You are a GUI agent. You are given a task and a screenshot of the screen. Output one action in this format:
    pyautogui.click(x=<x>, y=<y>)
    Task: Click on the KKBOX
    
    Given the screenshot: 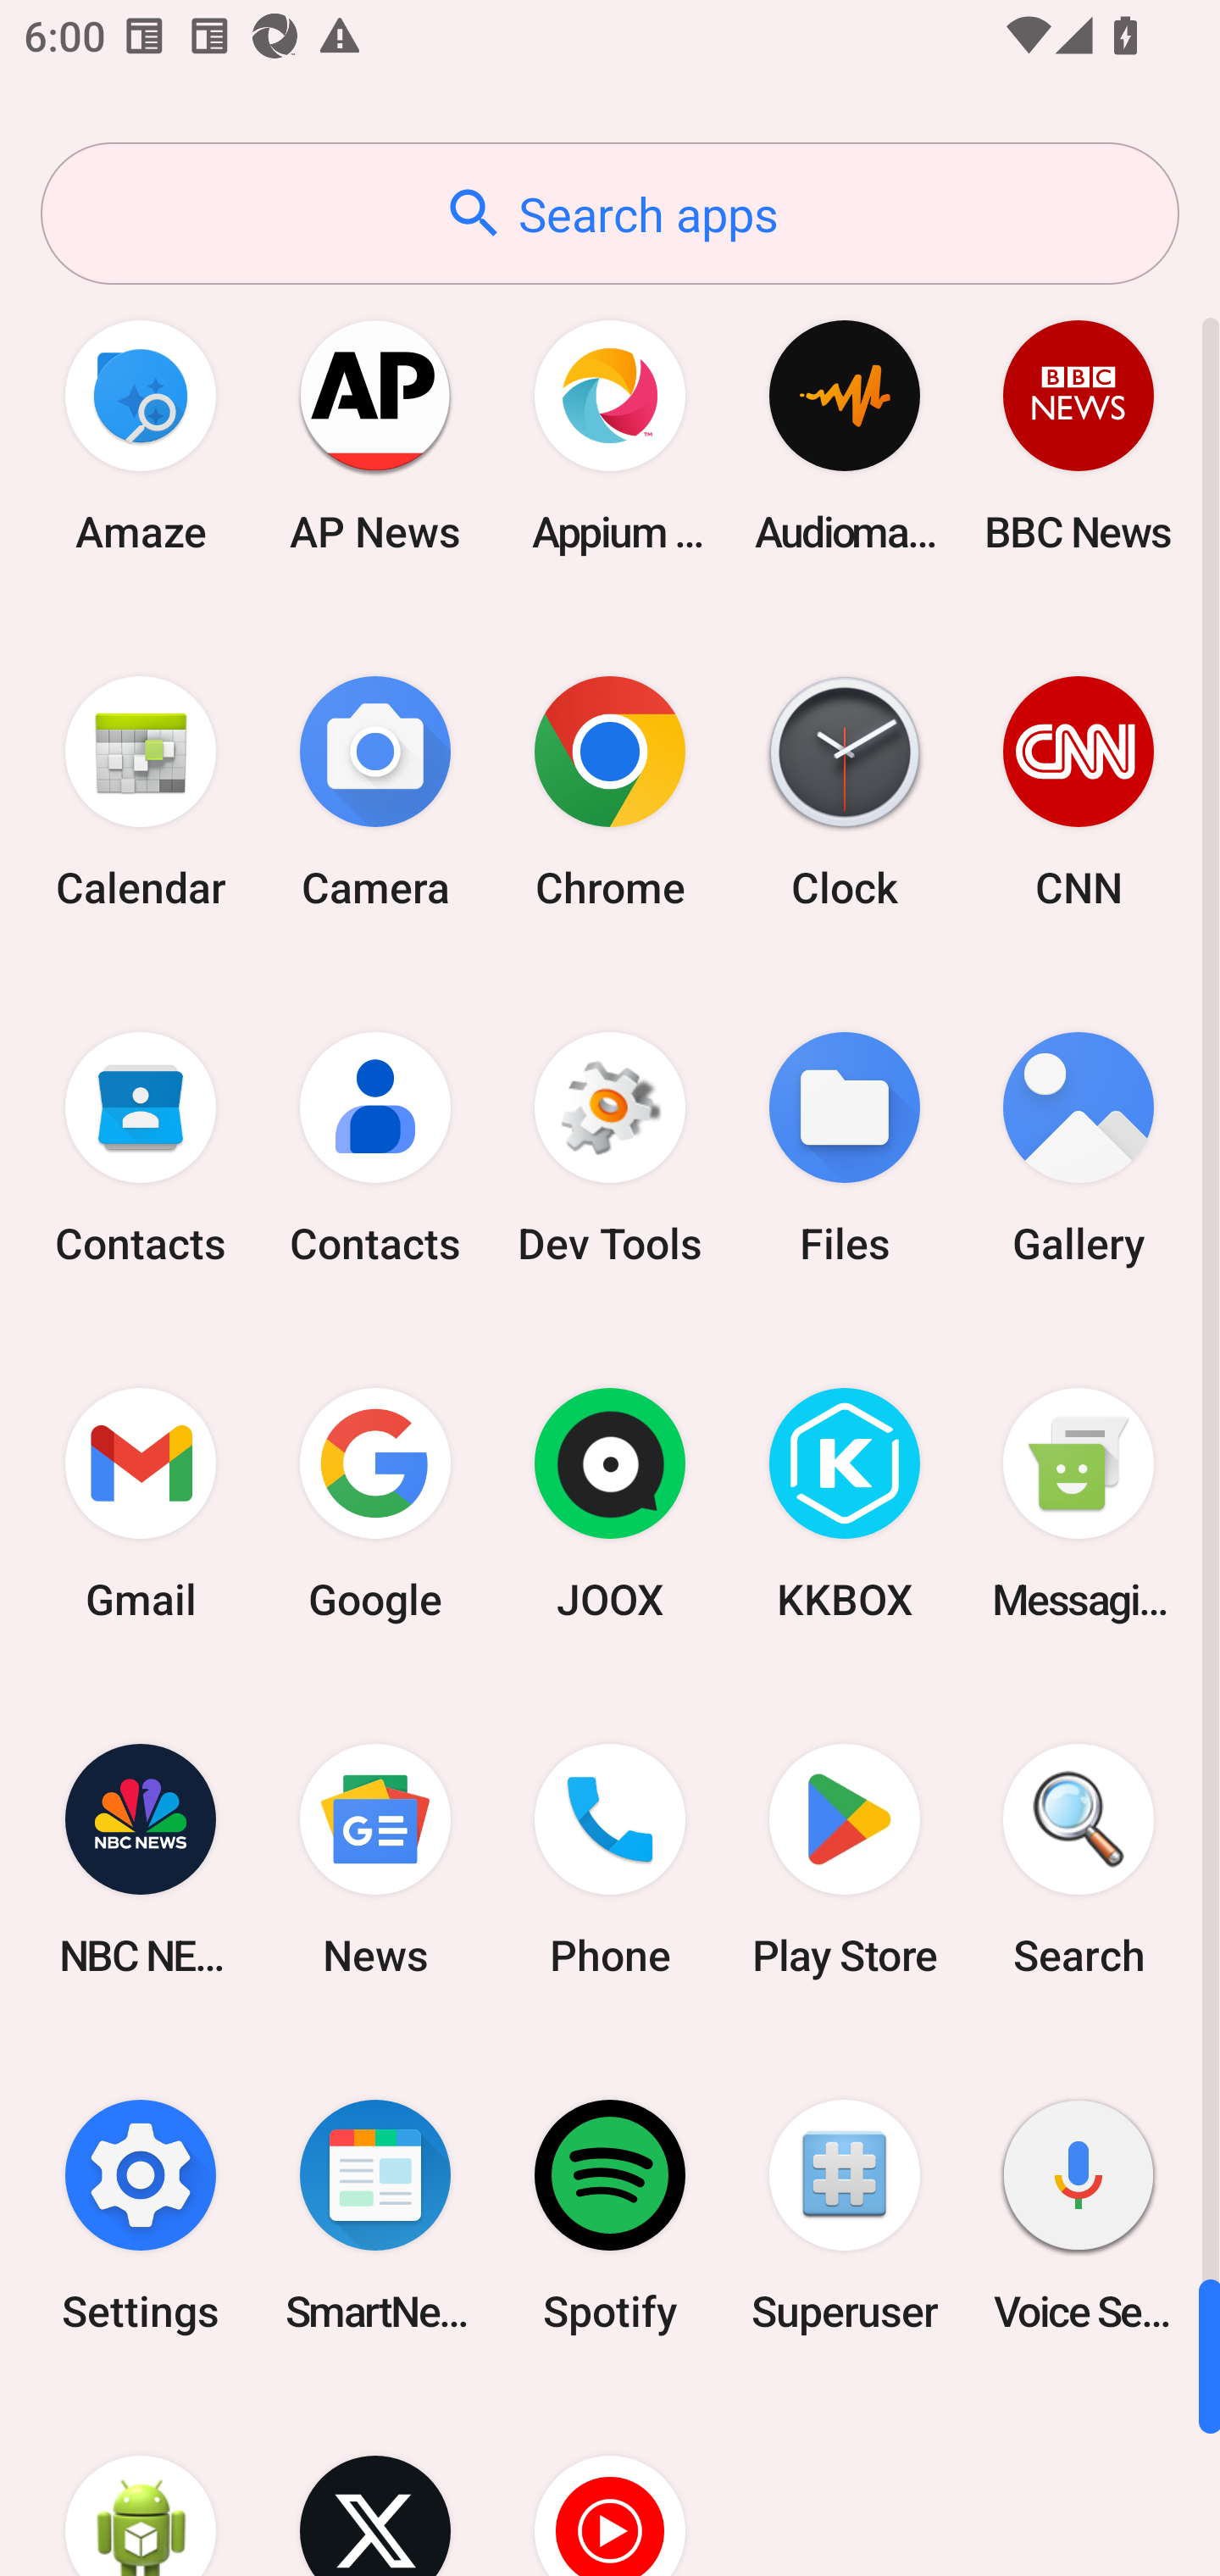 What is the action you would take?
    pyautogui.click(x=844, y=1504)
    